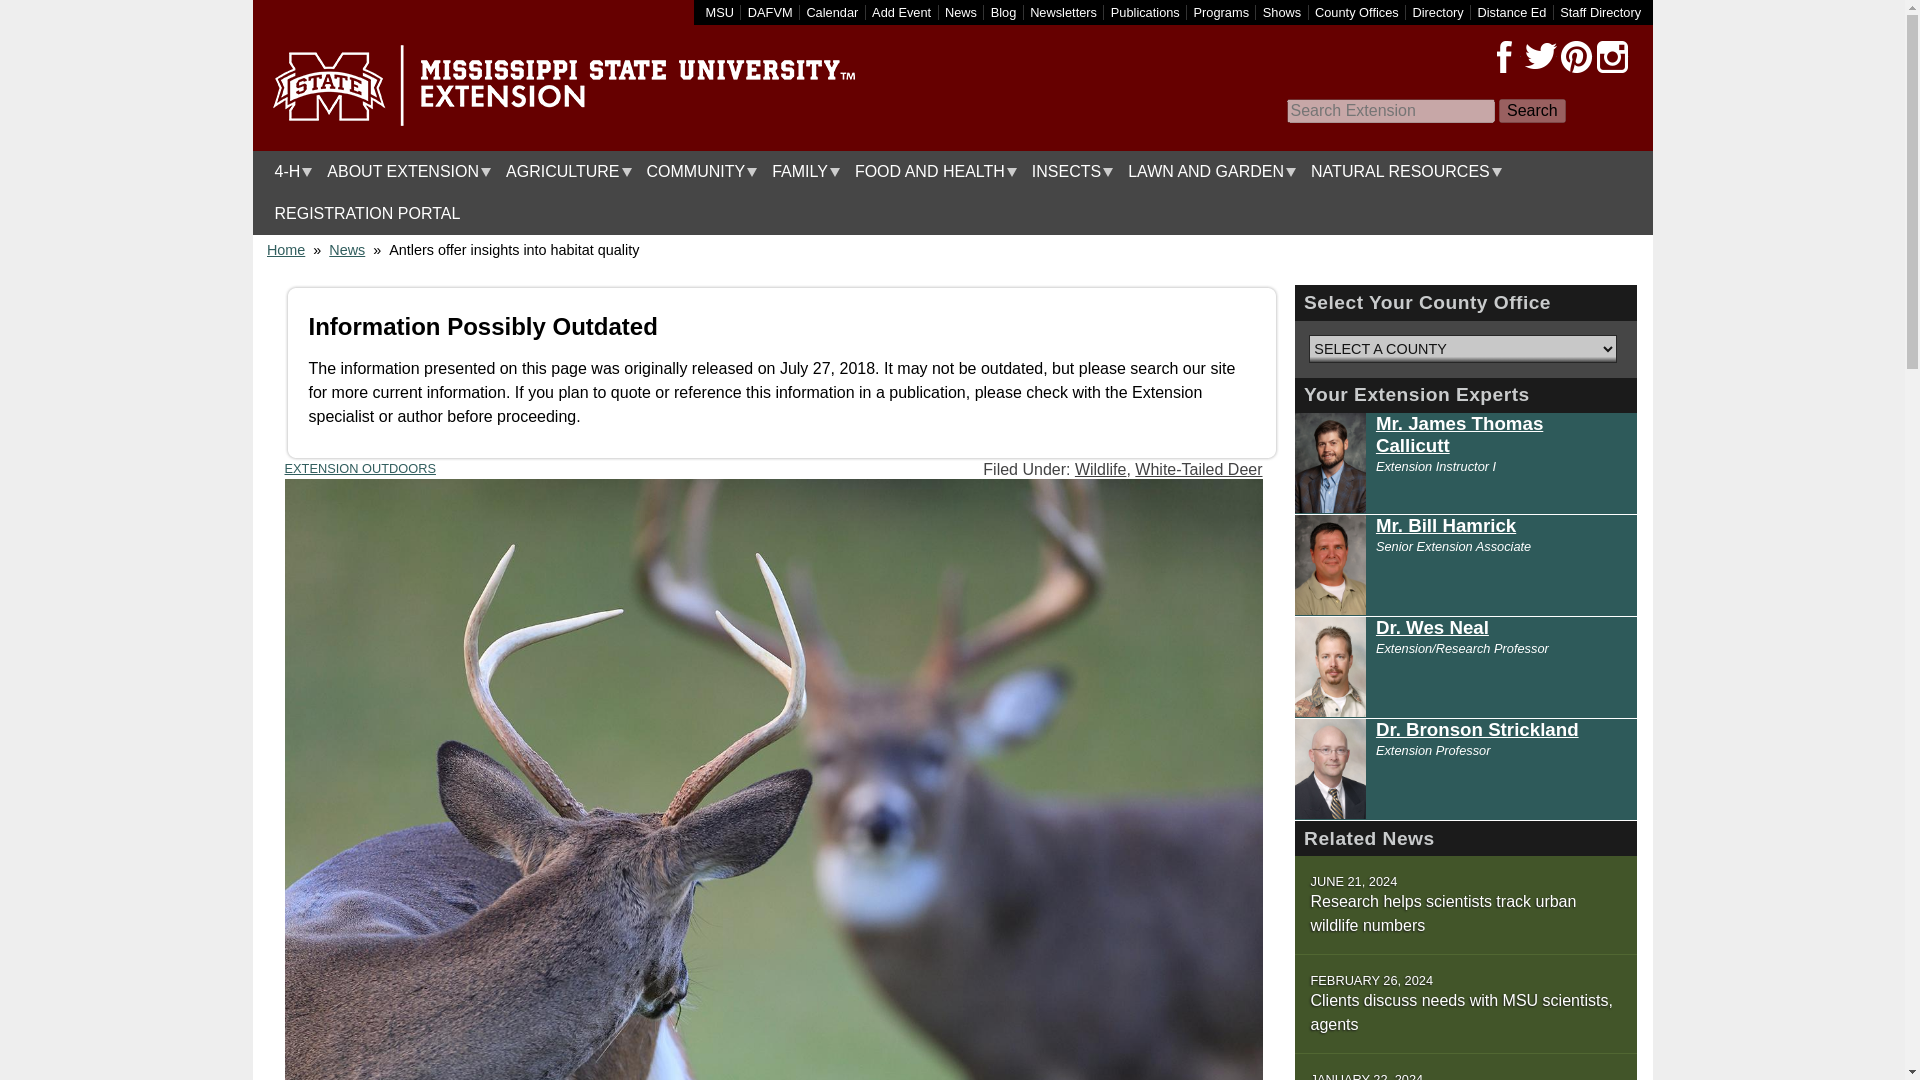 Image resolution: width=1920 pixels, height=1080 pixels. Describe the element at coordinates (1600, 12) in the screenshot. I see `Directory of employees of the MSU Extension Service` at that location.